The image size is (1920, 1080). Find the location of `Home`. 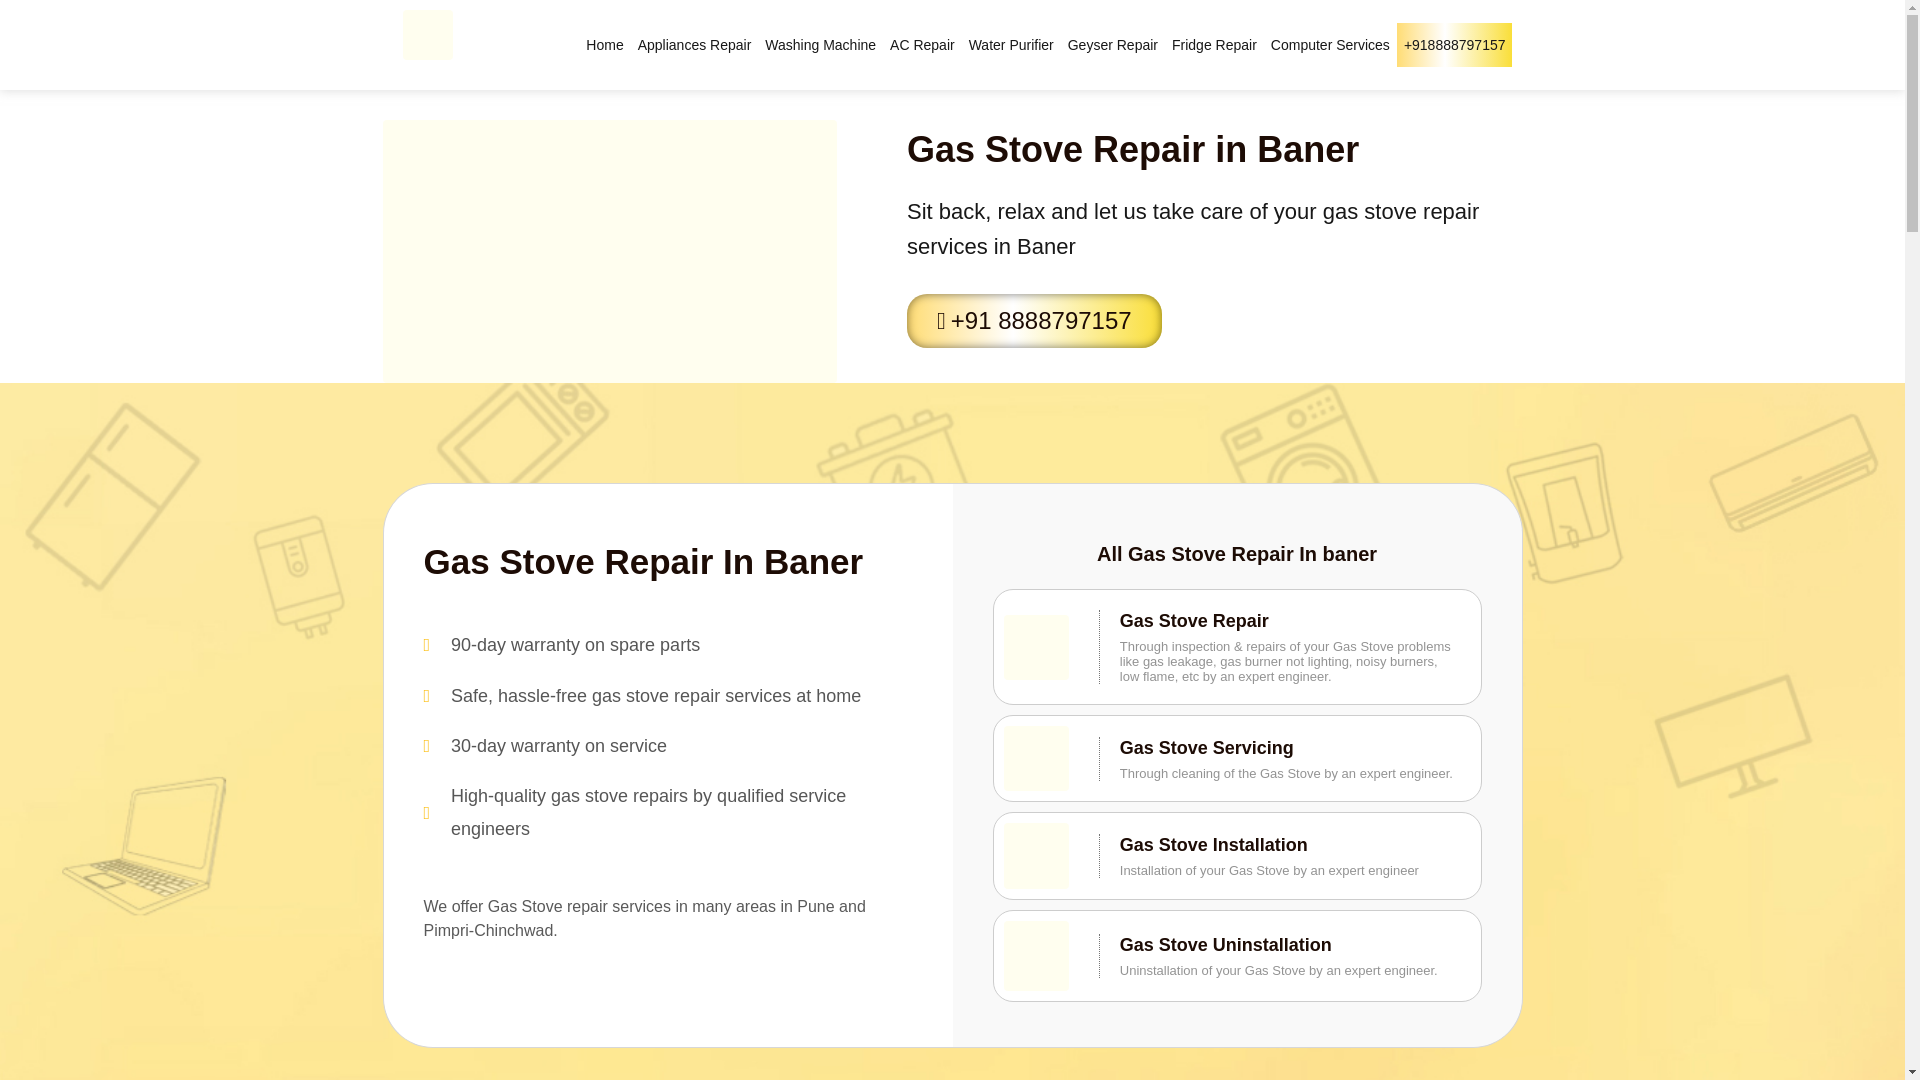

Home is located at coordinates (604, 44).